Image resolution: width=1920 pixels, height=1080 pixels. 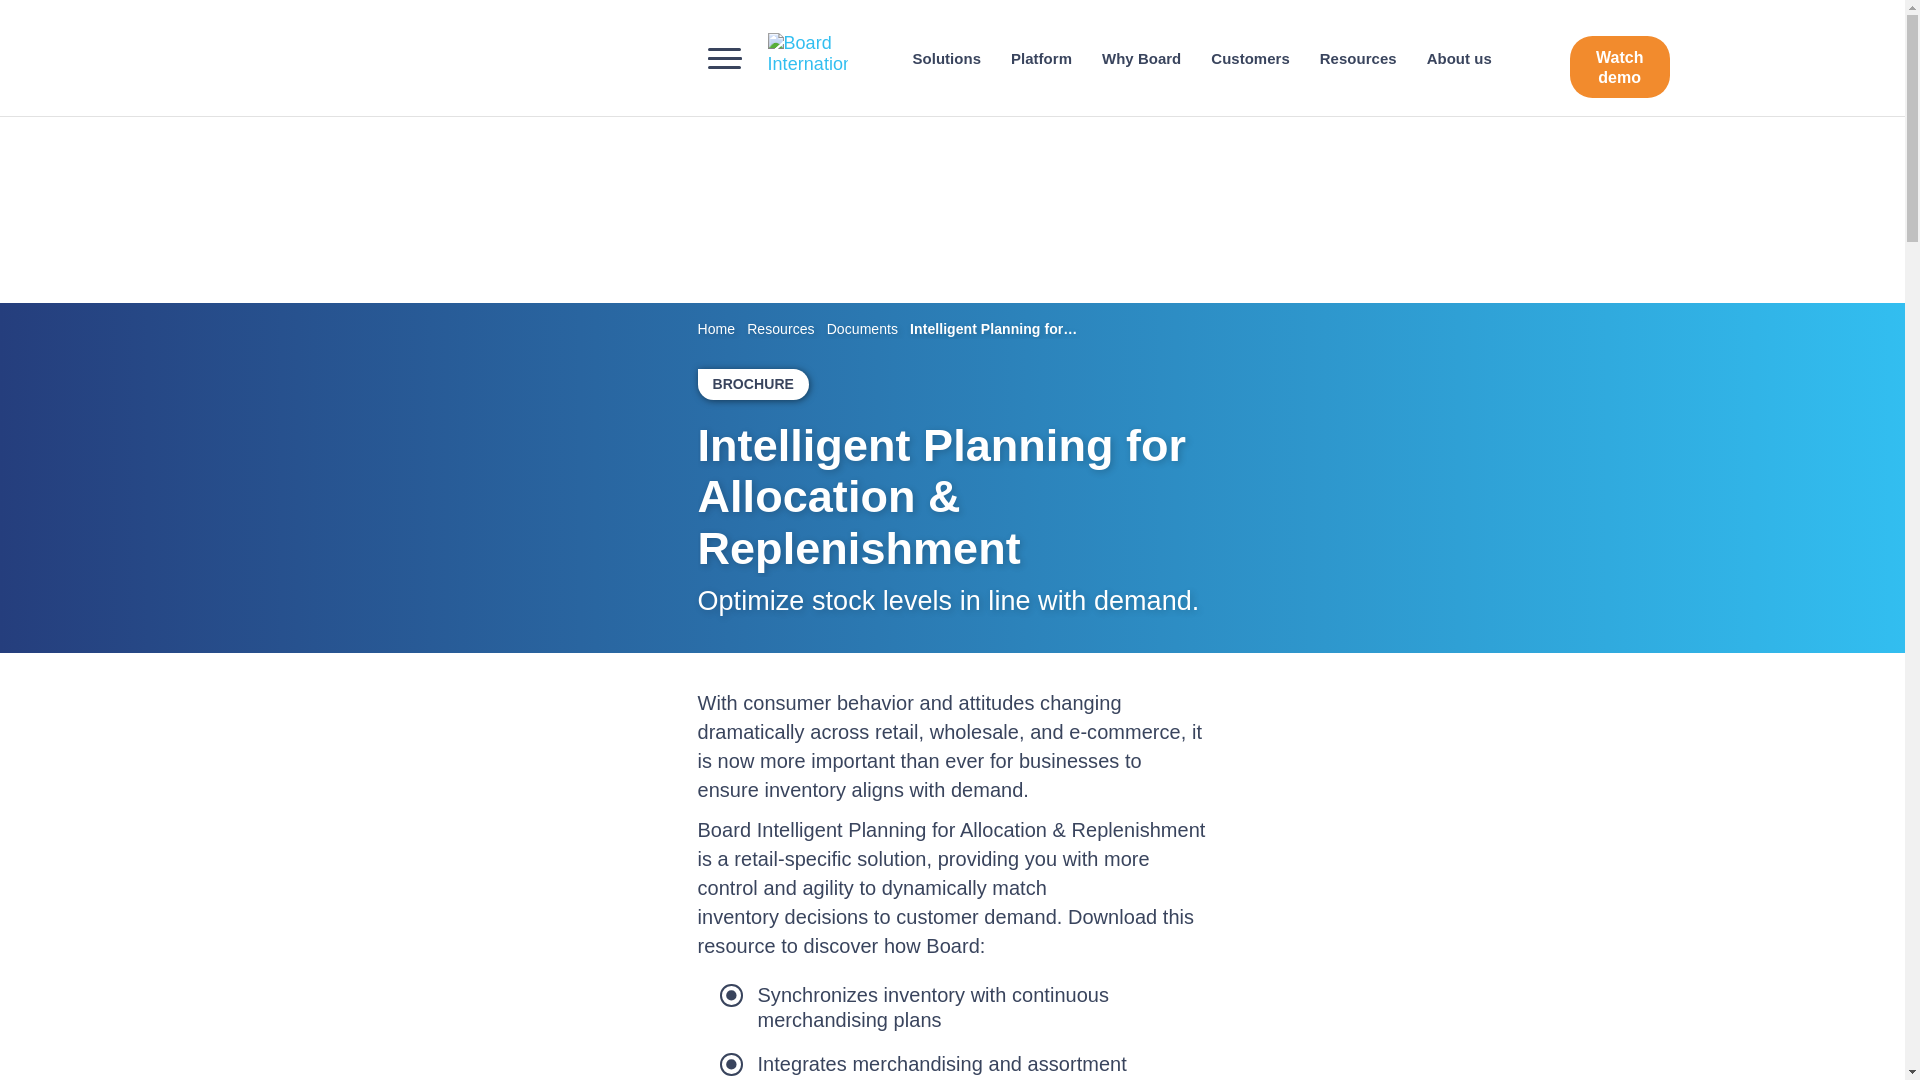 I want to click on Customers, so click(x=1250, y=58).